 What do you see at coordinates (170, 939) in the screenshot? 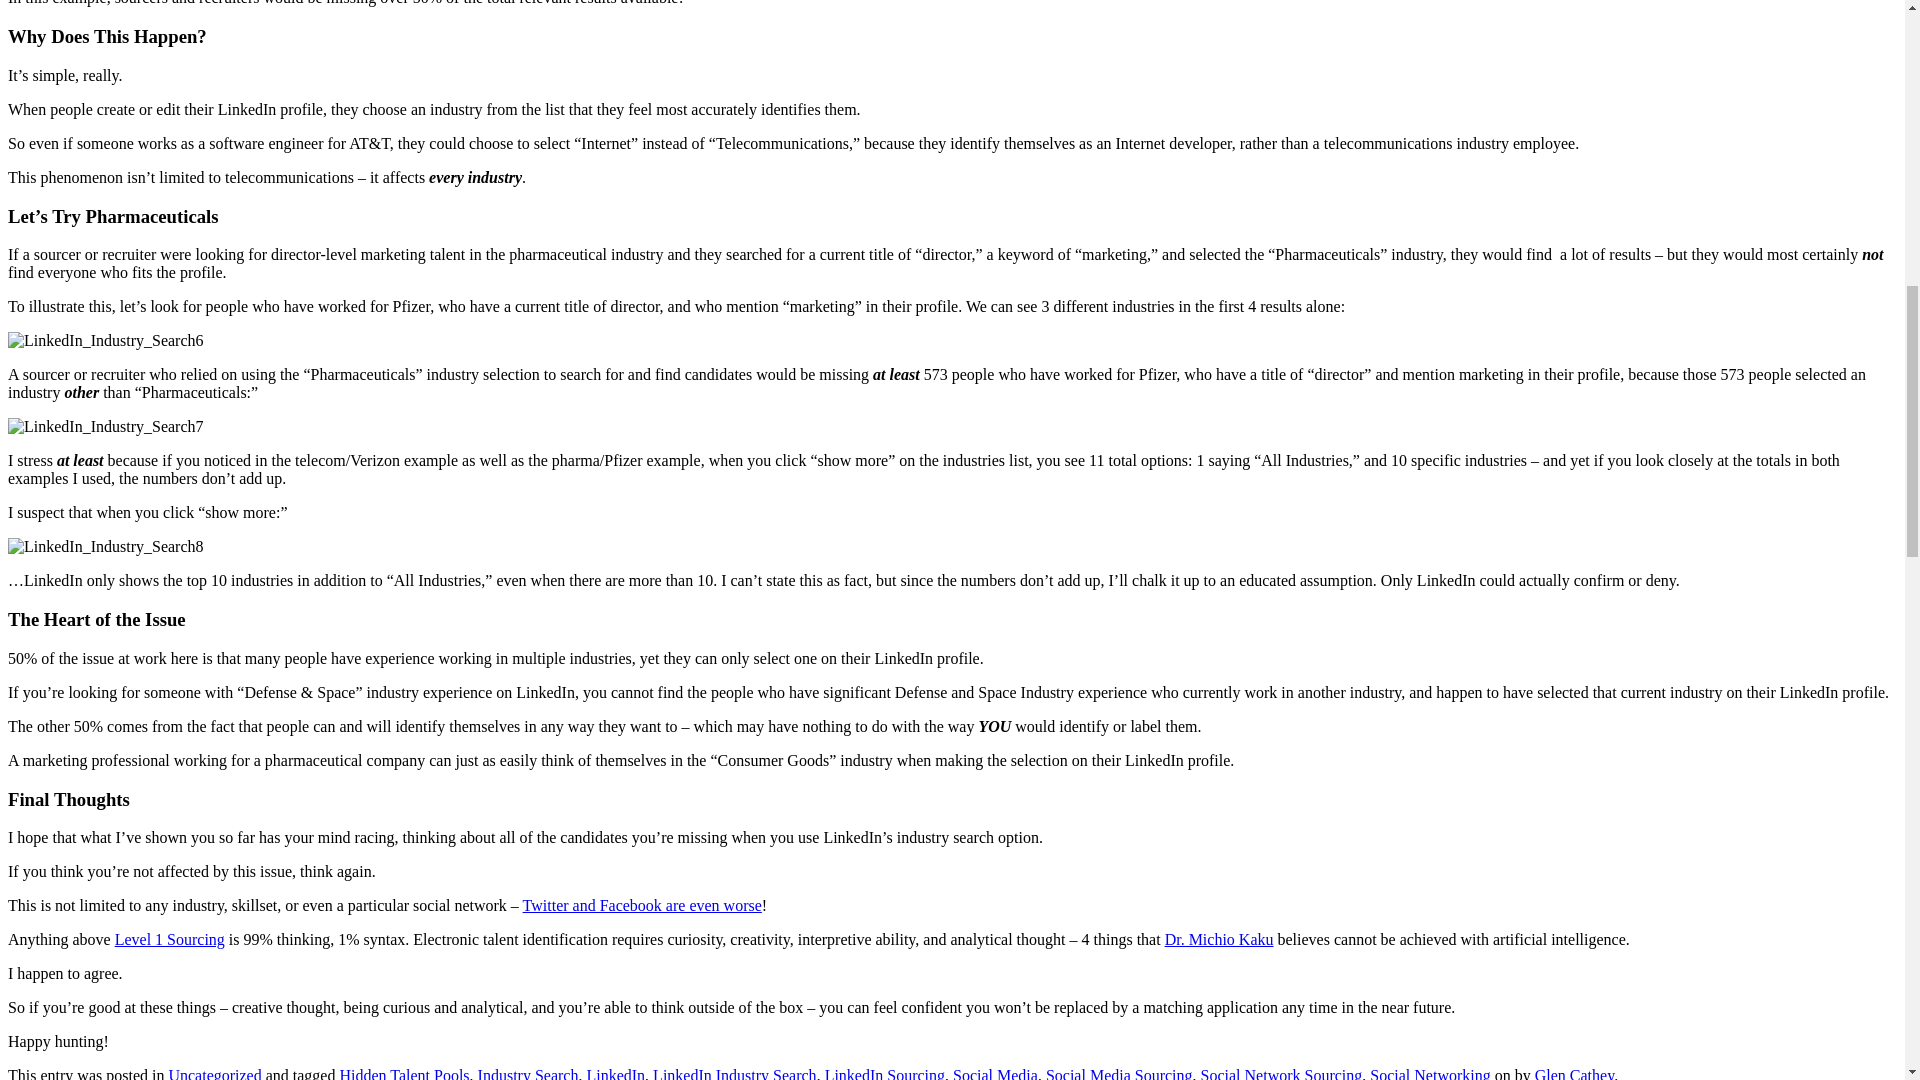
I see `Level 1 Sourcing` at bounding box center [170, 939].